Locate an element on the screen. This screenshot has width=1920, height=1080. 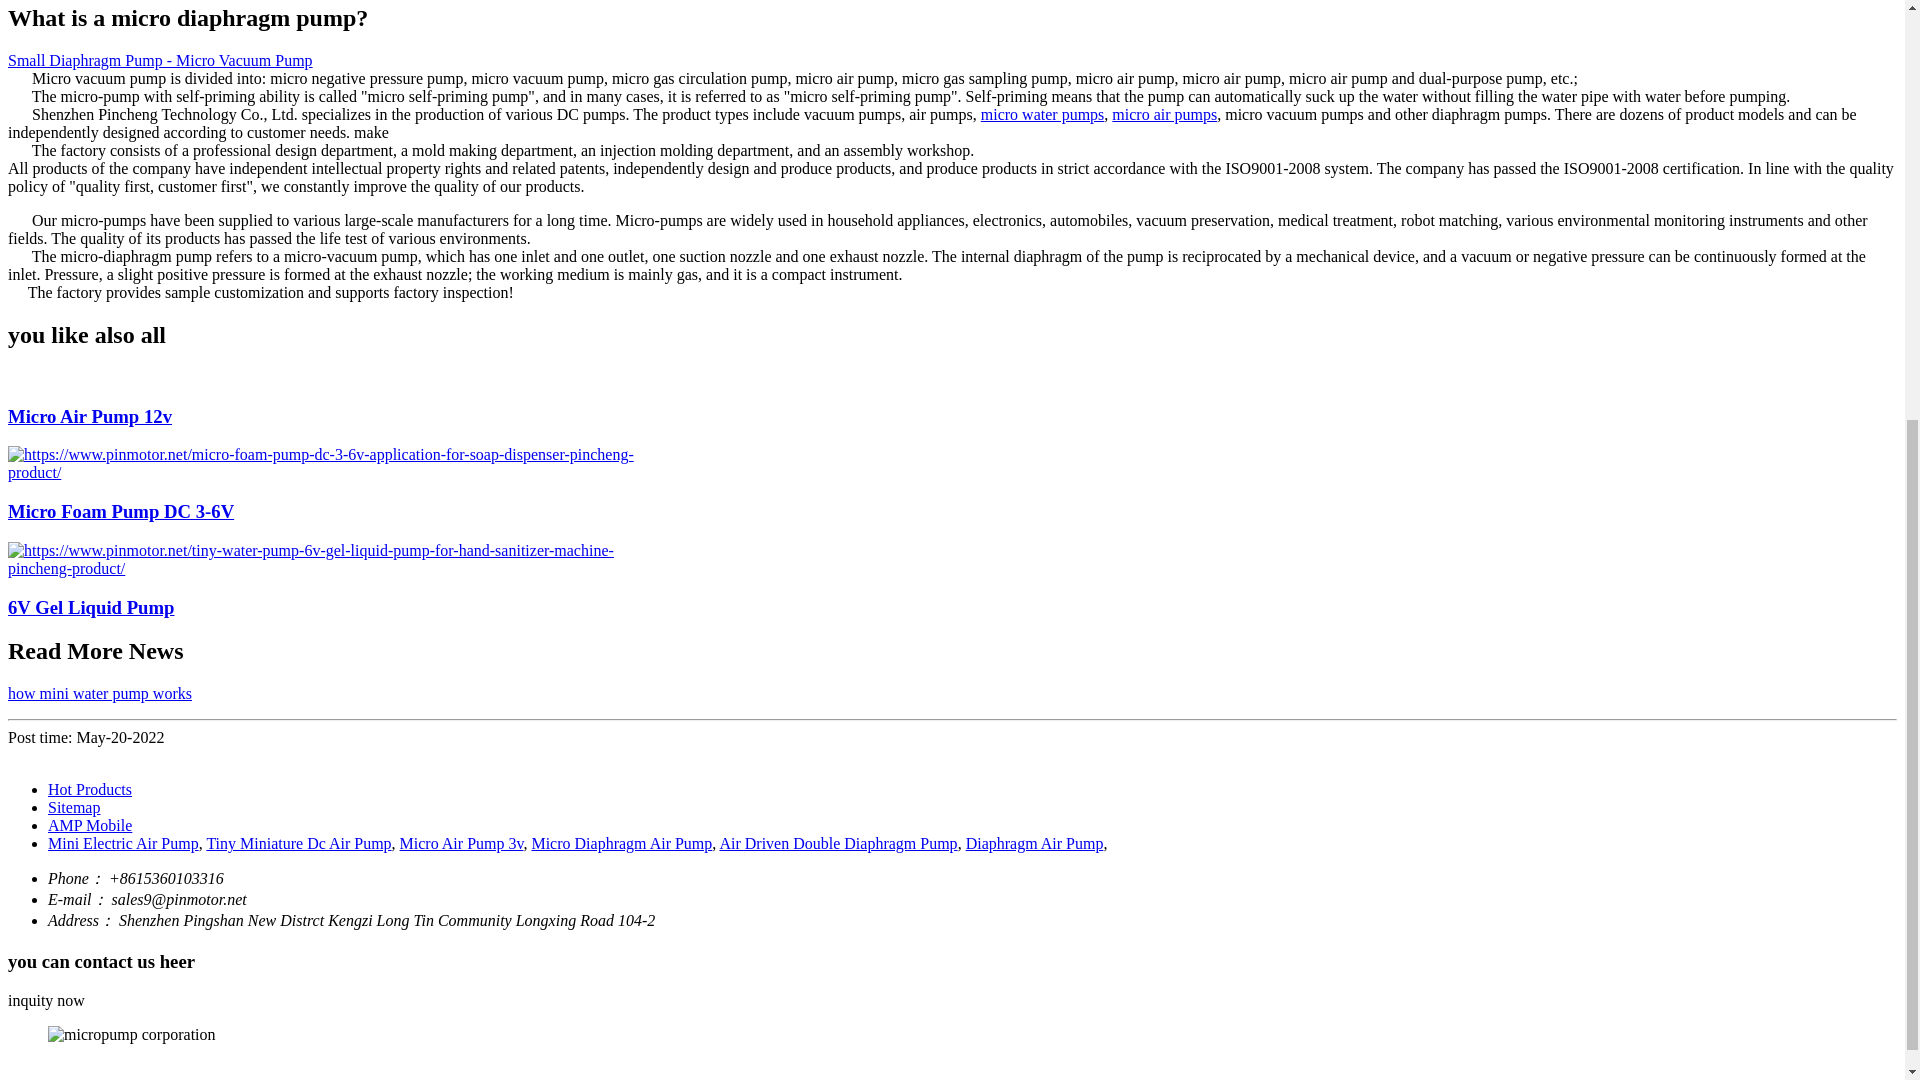
6V Gel Liquid Pump is located at coordinates (90, 607).